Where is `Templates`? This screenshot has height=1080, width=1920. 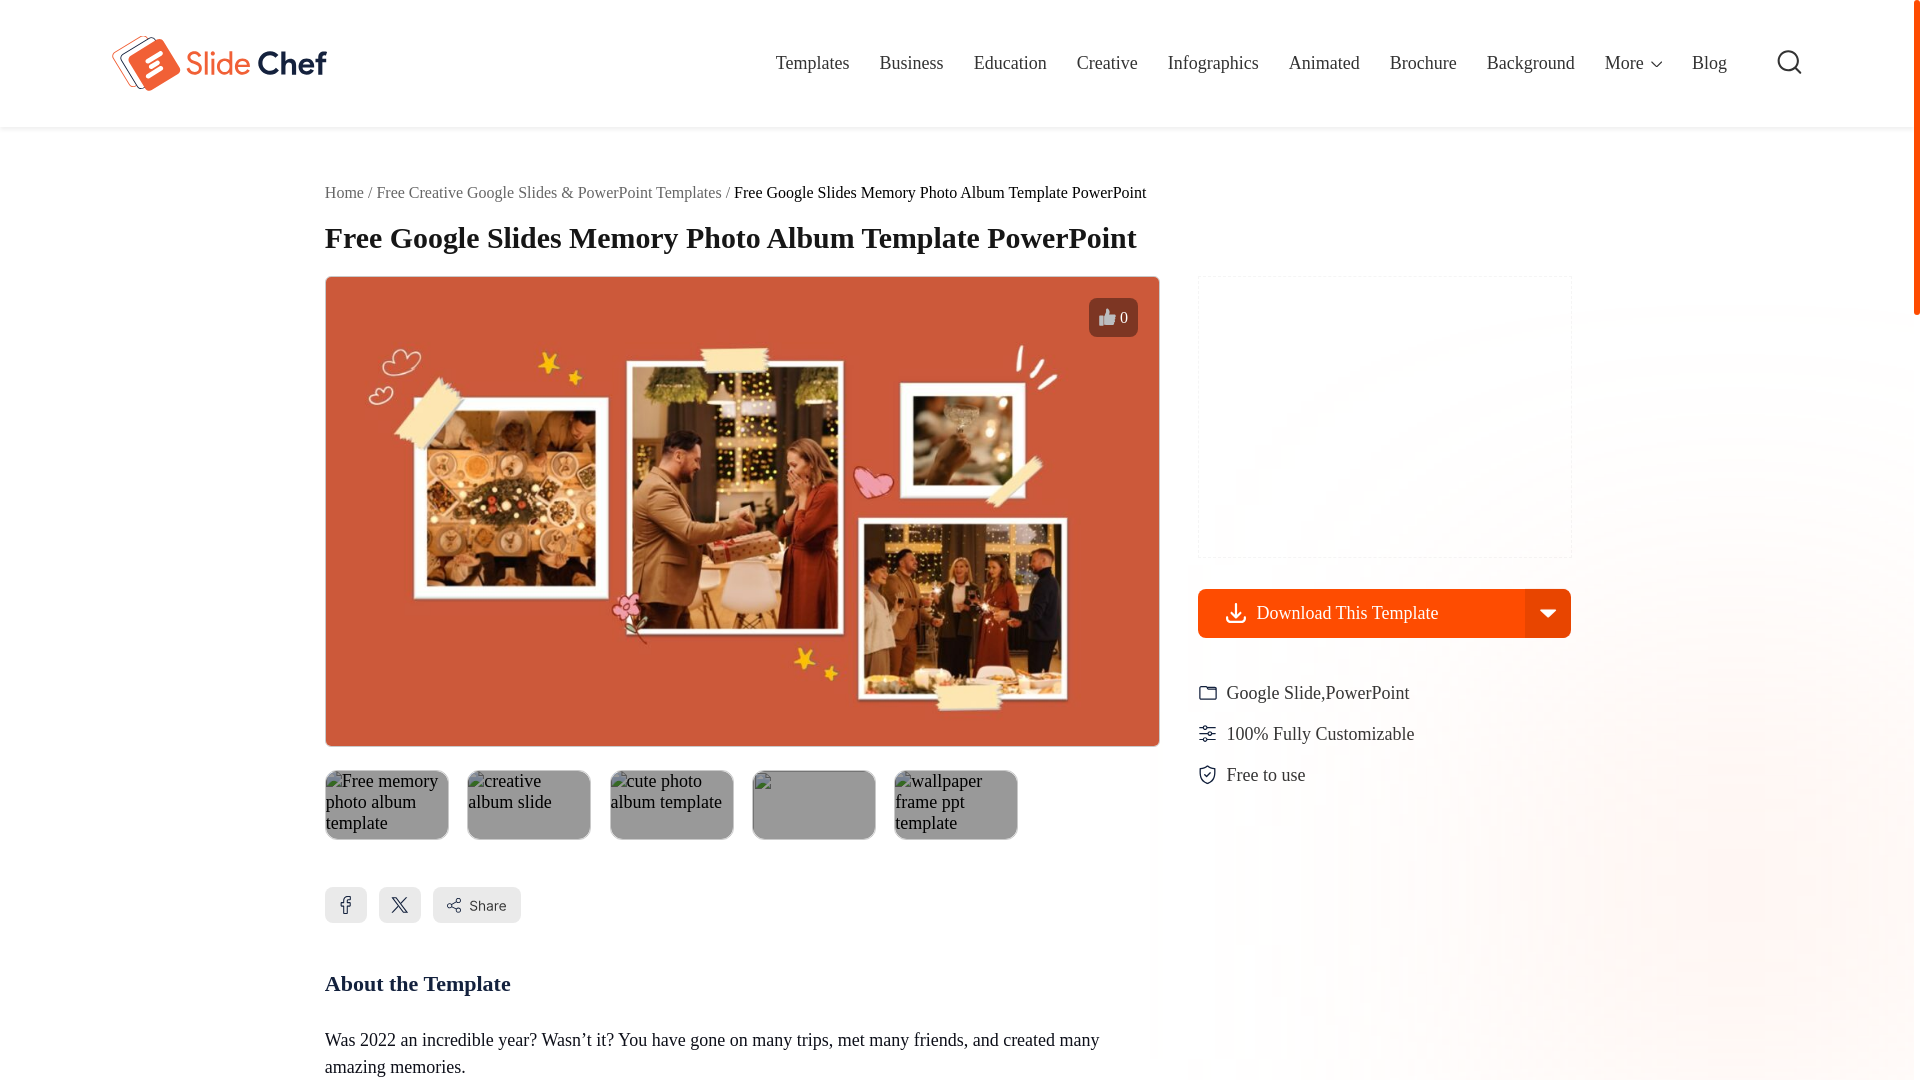 Templates is located at coordinates (812, 62).